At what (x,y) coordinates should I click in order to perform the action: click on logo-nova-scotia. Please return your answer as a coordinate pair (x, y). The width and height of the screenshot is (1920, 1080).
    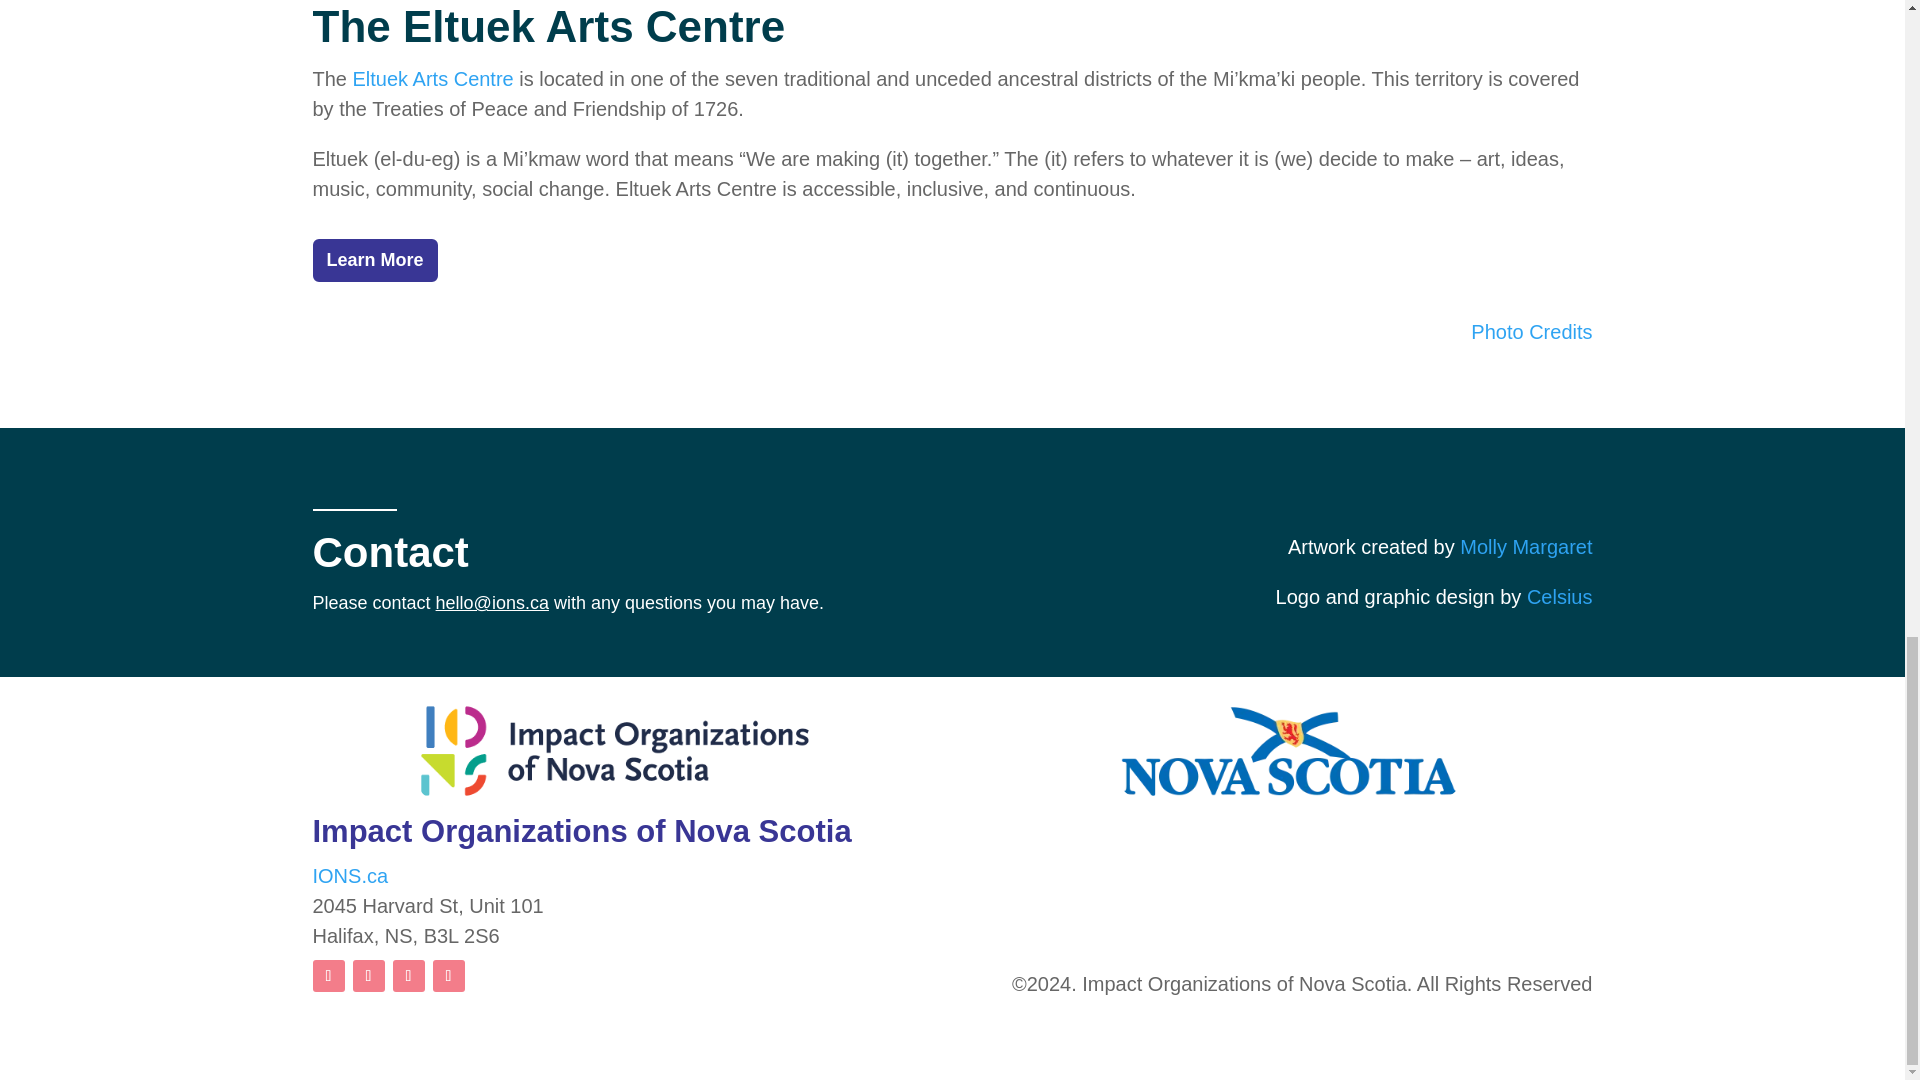
    Looking at the image, I should click on (1290, 751).